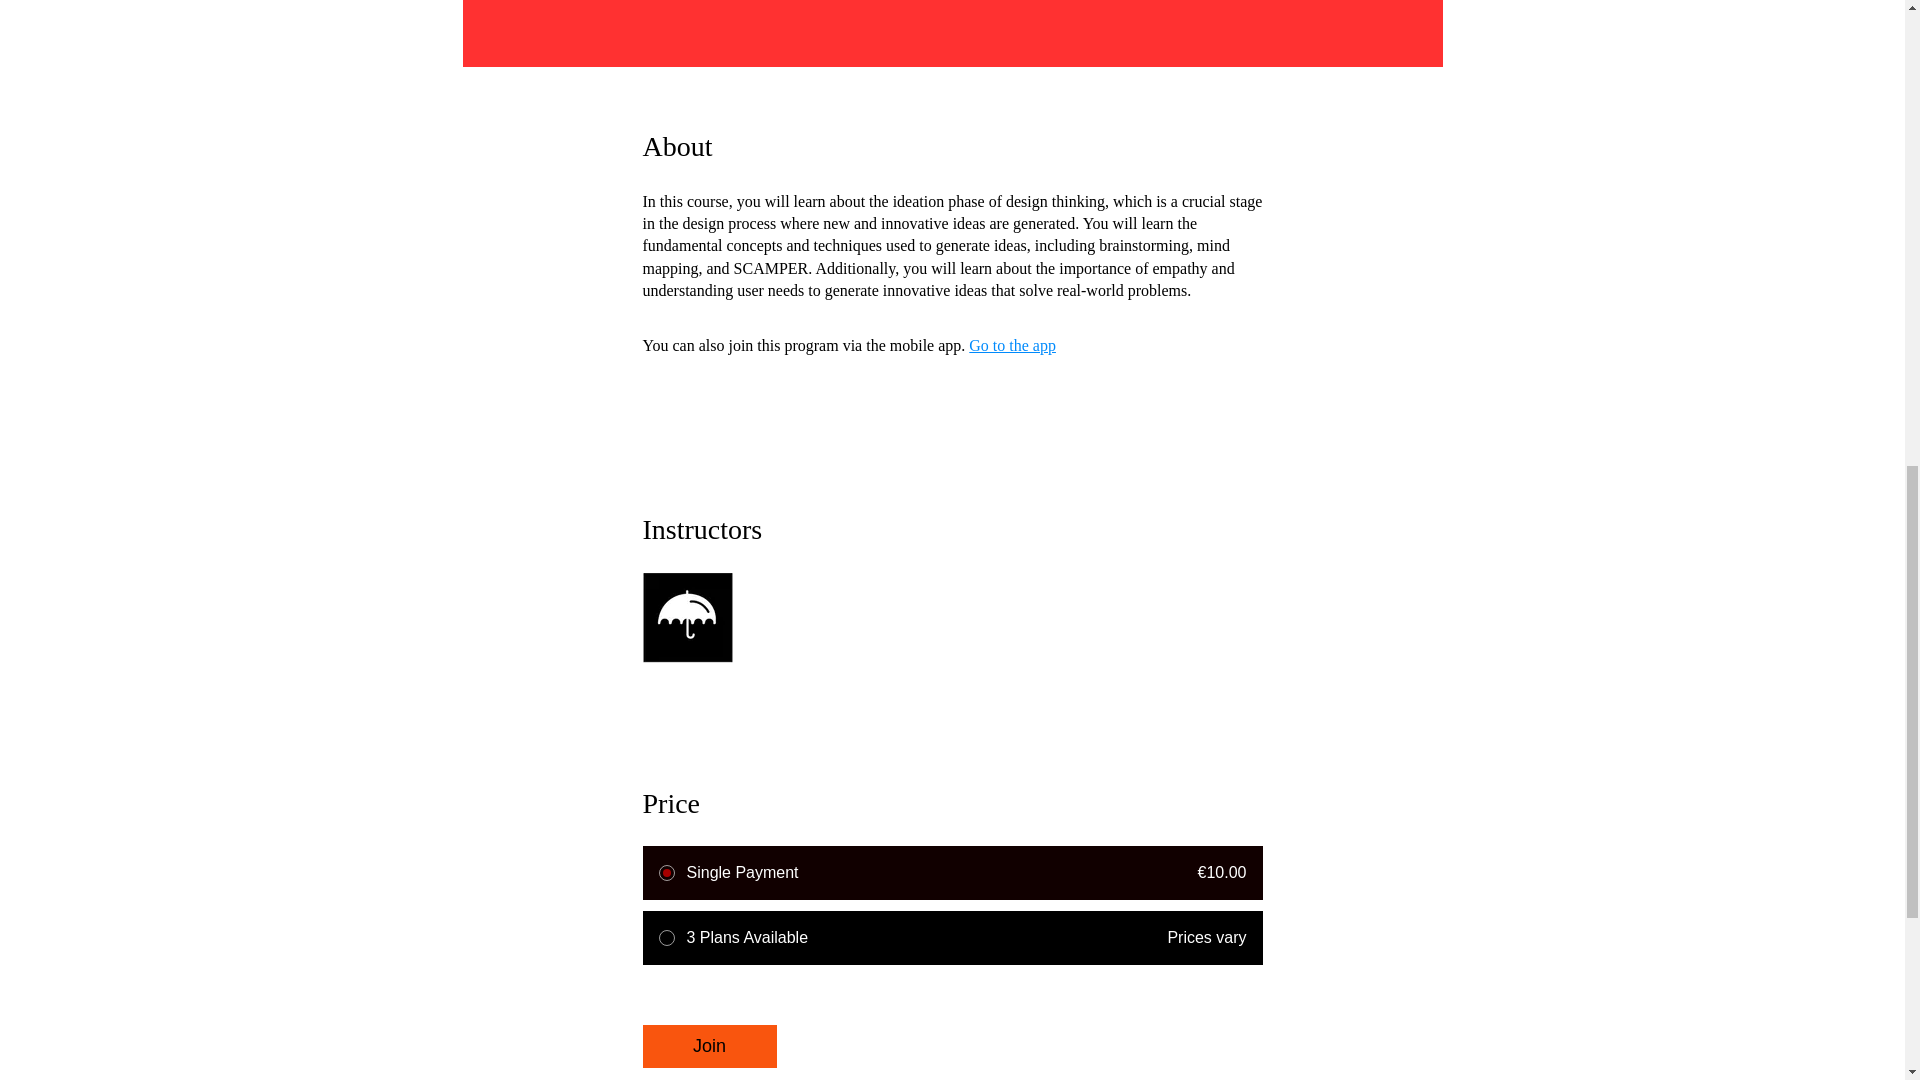 The image size is (1920, 1080). What do you see at coordinates (1012, 344) in the screenshot?
I see `Go to the app` at bounding box center [1012, 344].